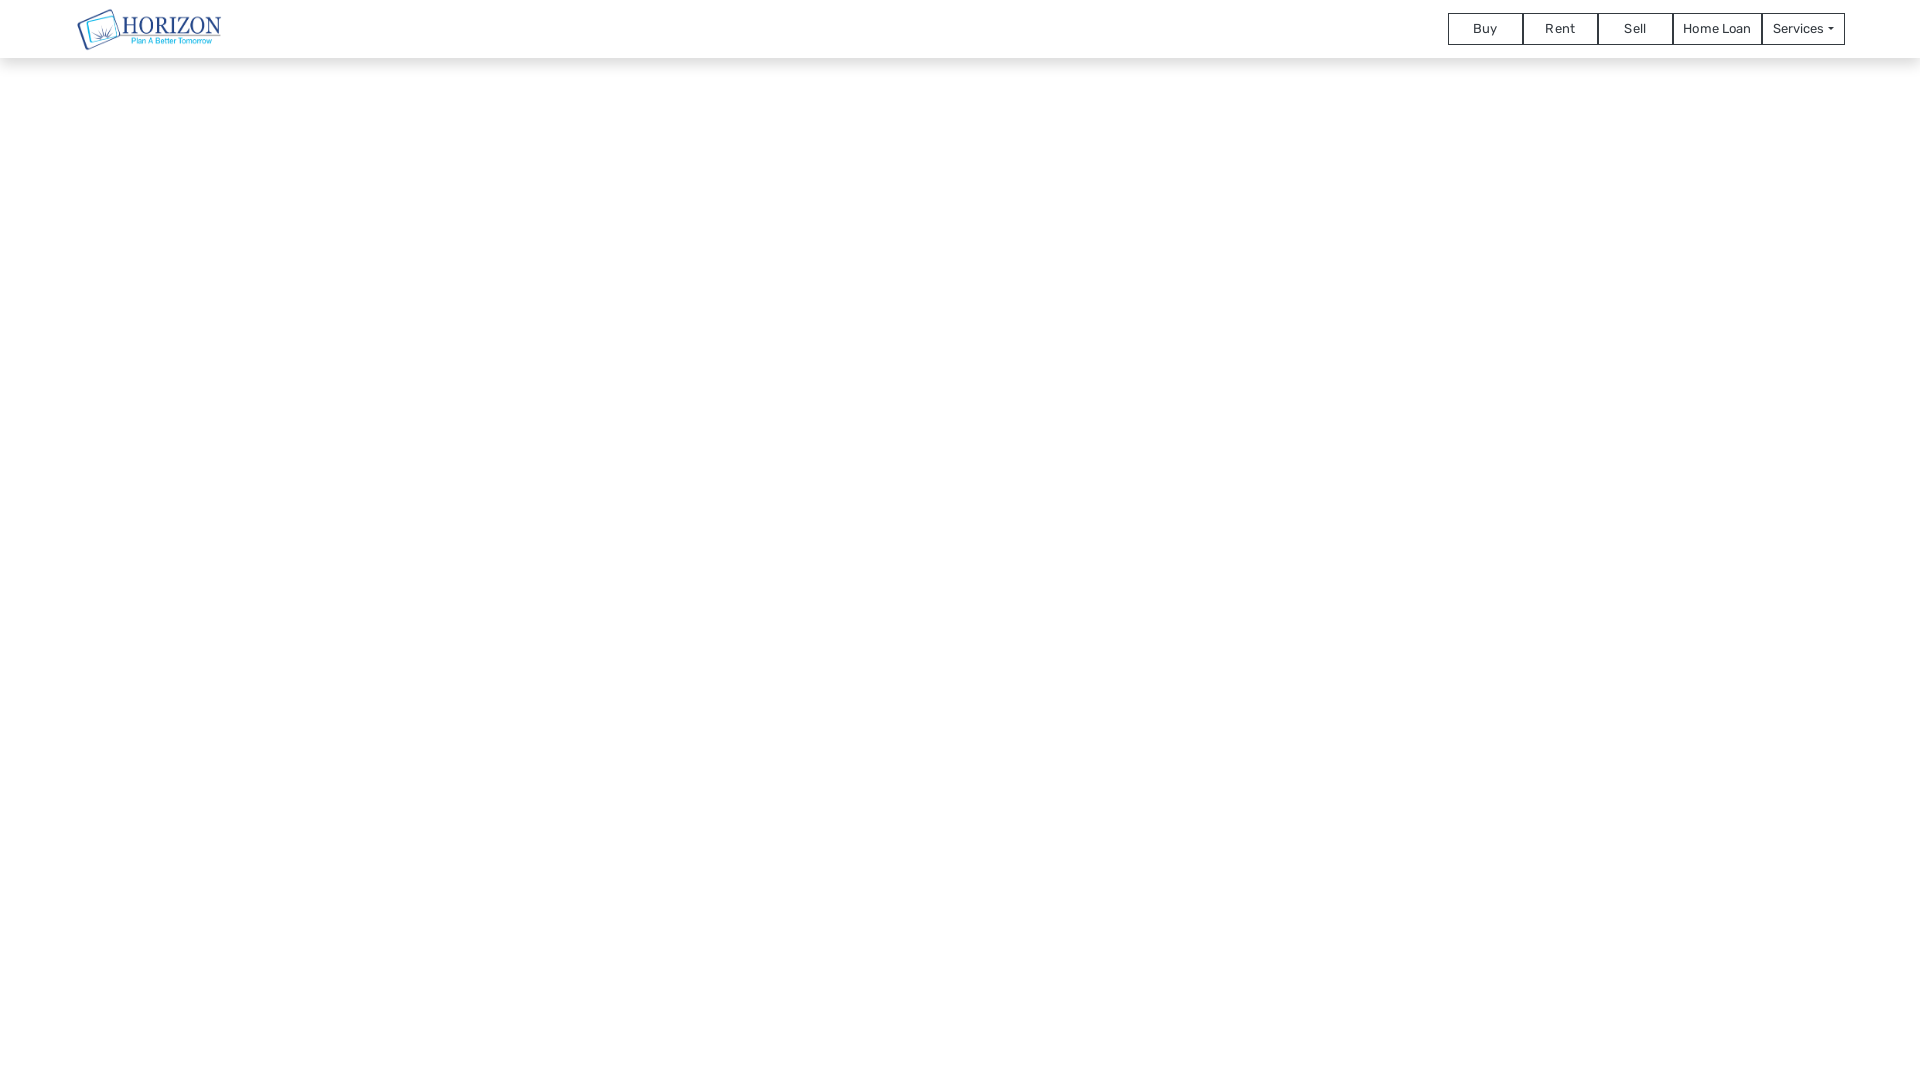 This screenshot has height=1080, width=1920. Describe the element at coordinates (1718, 28) in the screenshot. I see `Home Loan` at that location.